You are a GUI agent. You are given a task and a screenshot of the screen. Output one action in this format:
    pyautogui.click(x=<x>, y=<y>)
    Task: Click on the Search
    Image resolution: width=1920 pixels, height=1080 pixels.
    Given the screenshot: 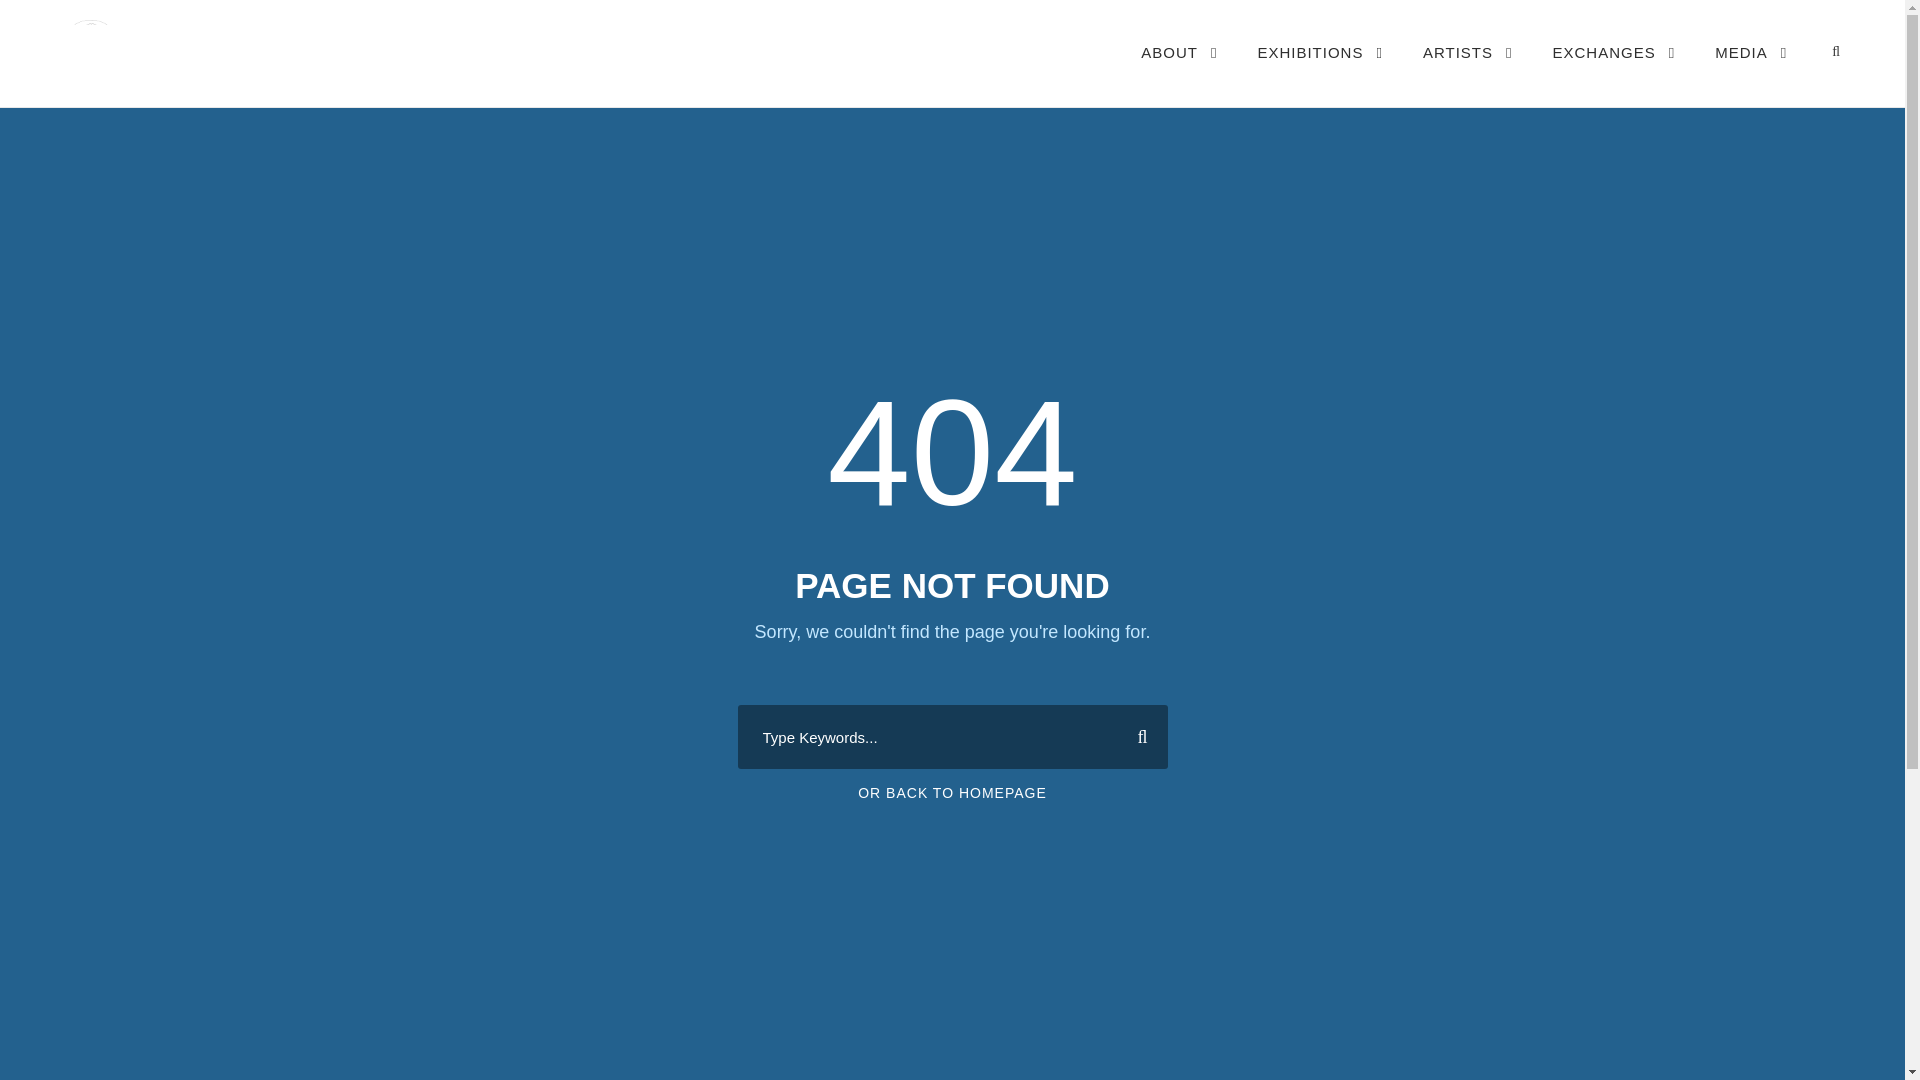 What is the action you would take?
    pyautogui.click(x=1134, y=736)
    